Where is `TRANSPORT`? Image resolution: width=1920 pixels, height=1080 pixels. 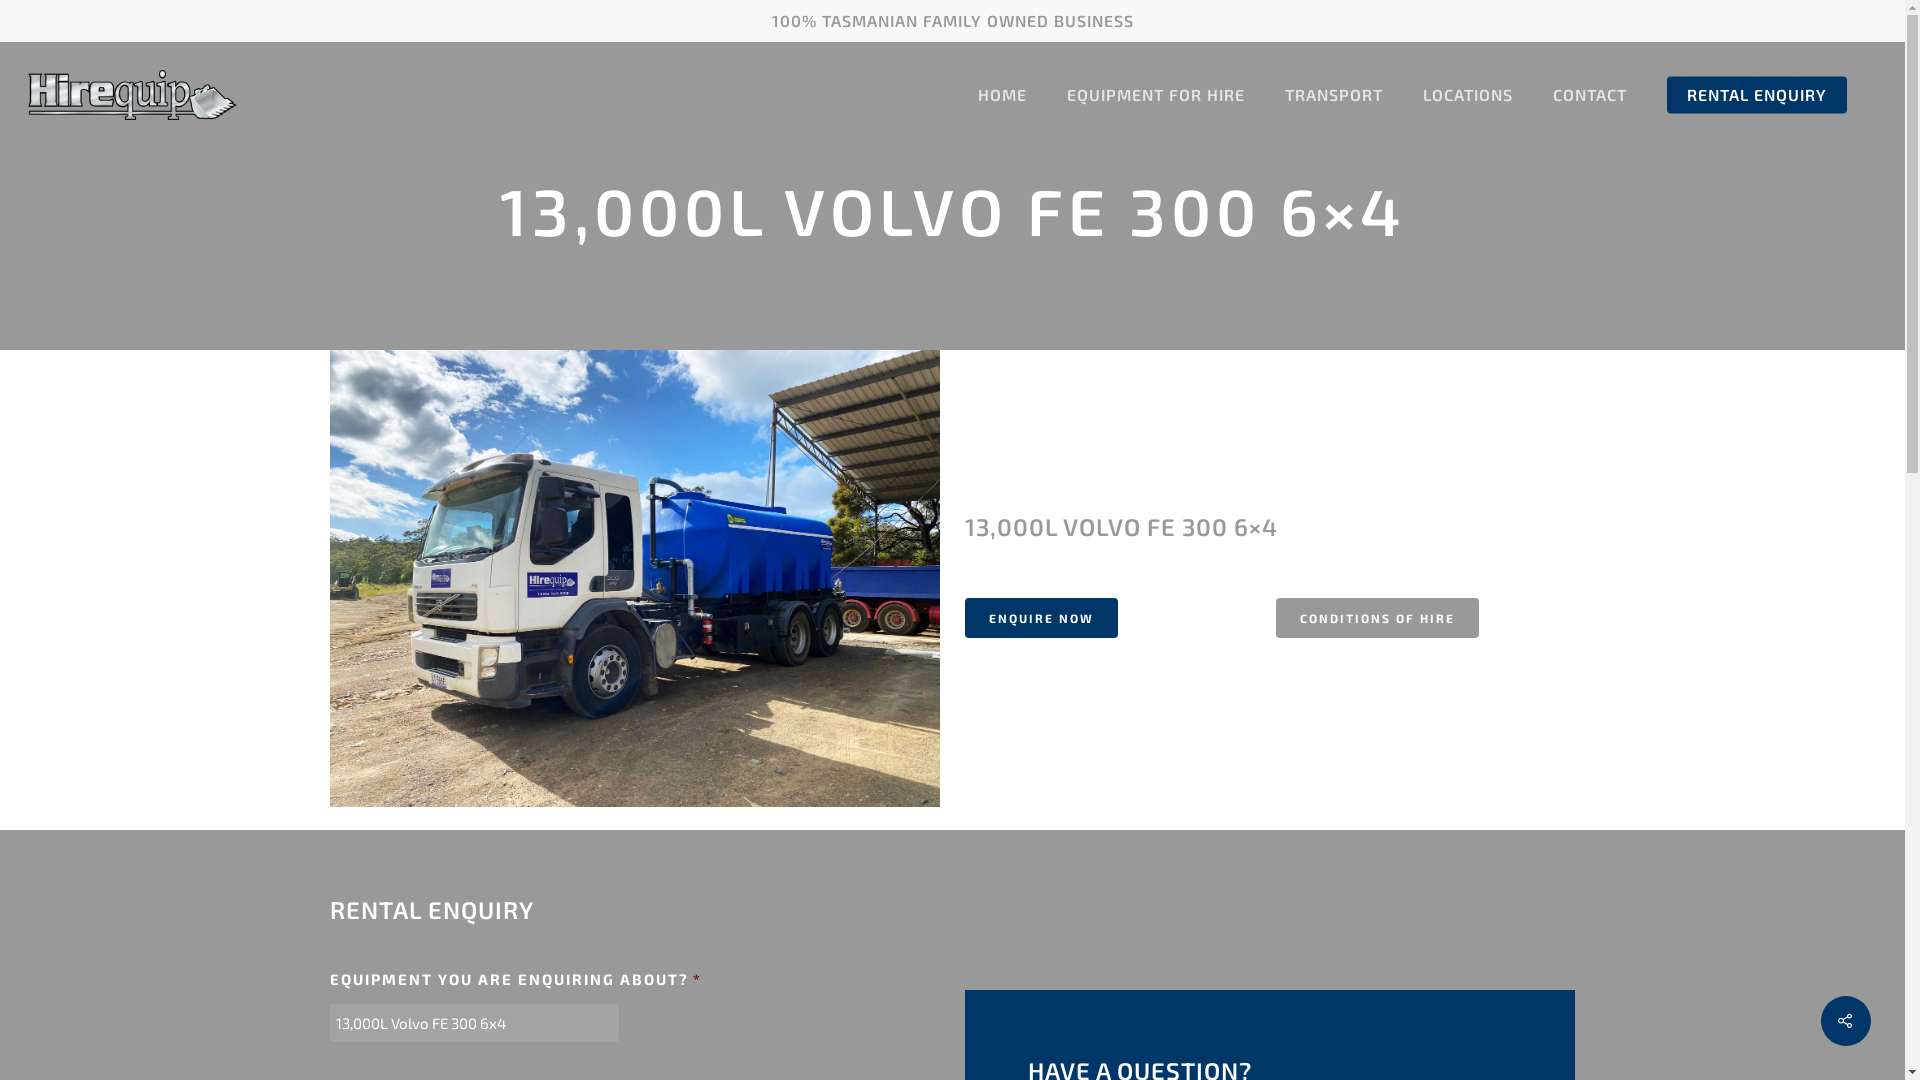 TRANSPORT is located at coordinates (1334, 95).